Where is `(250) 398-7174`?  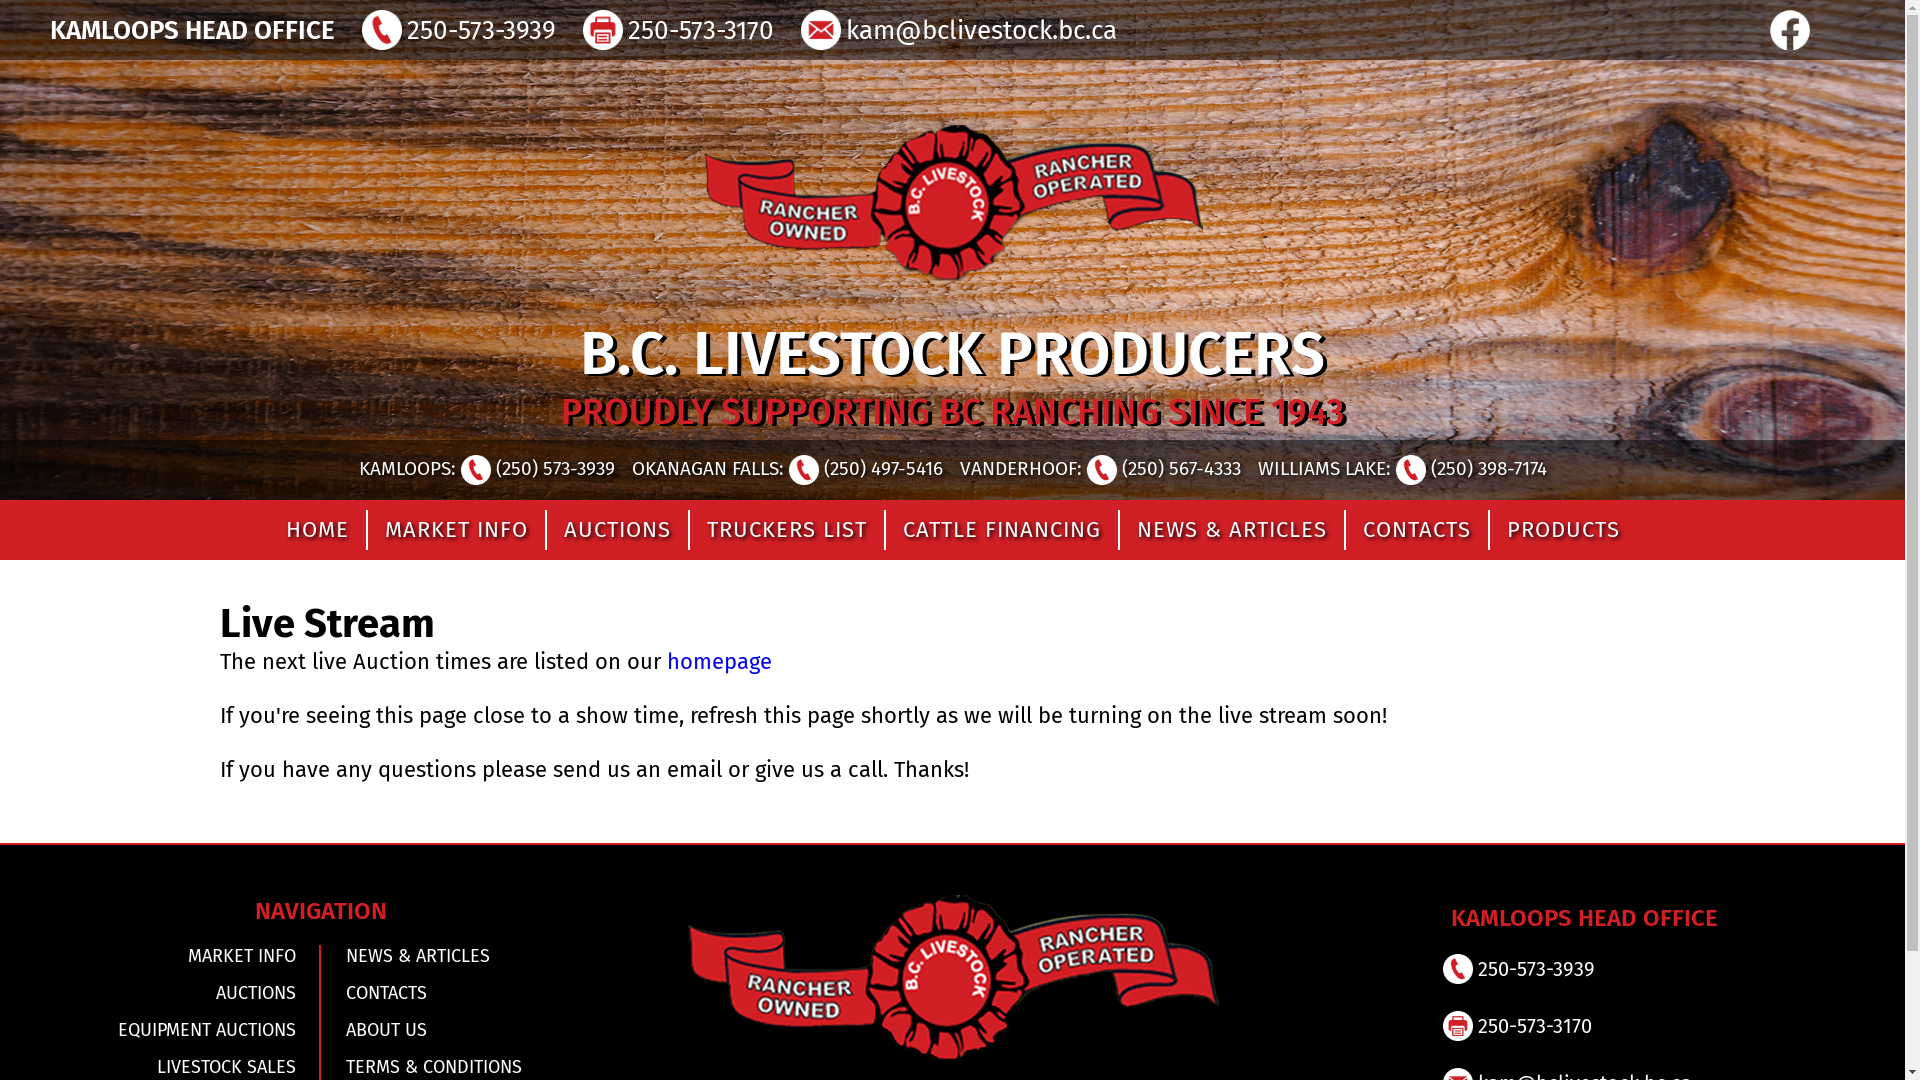
(250) 398-7174 is located at coordinates (1472, 468).